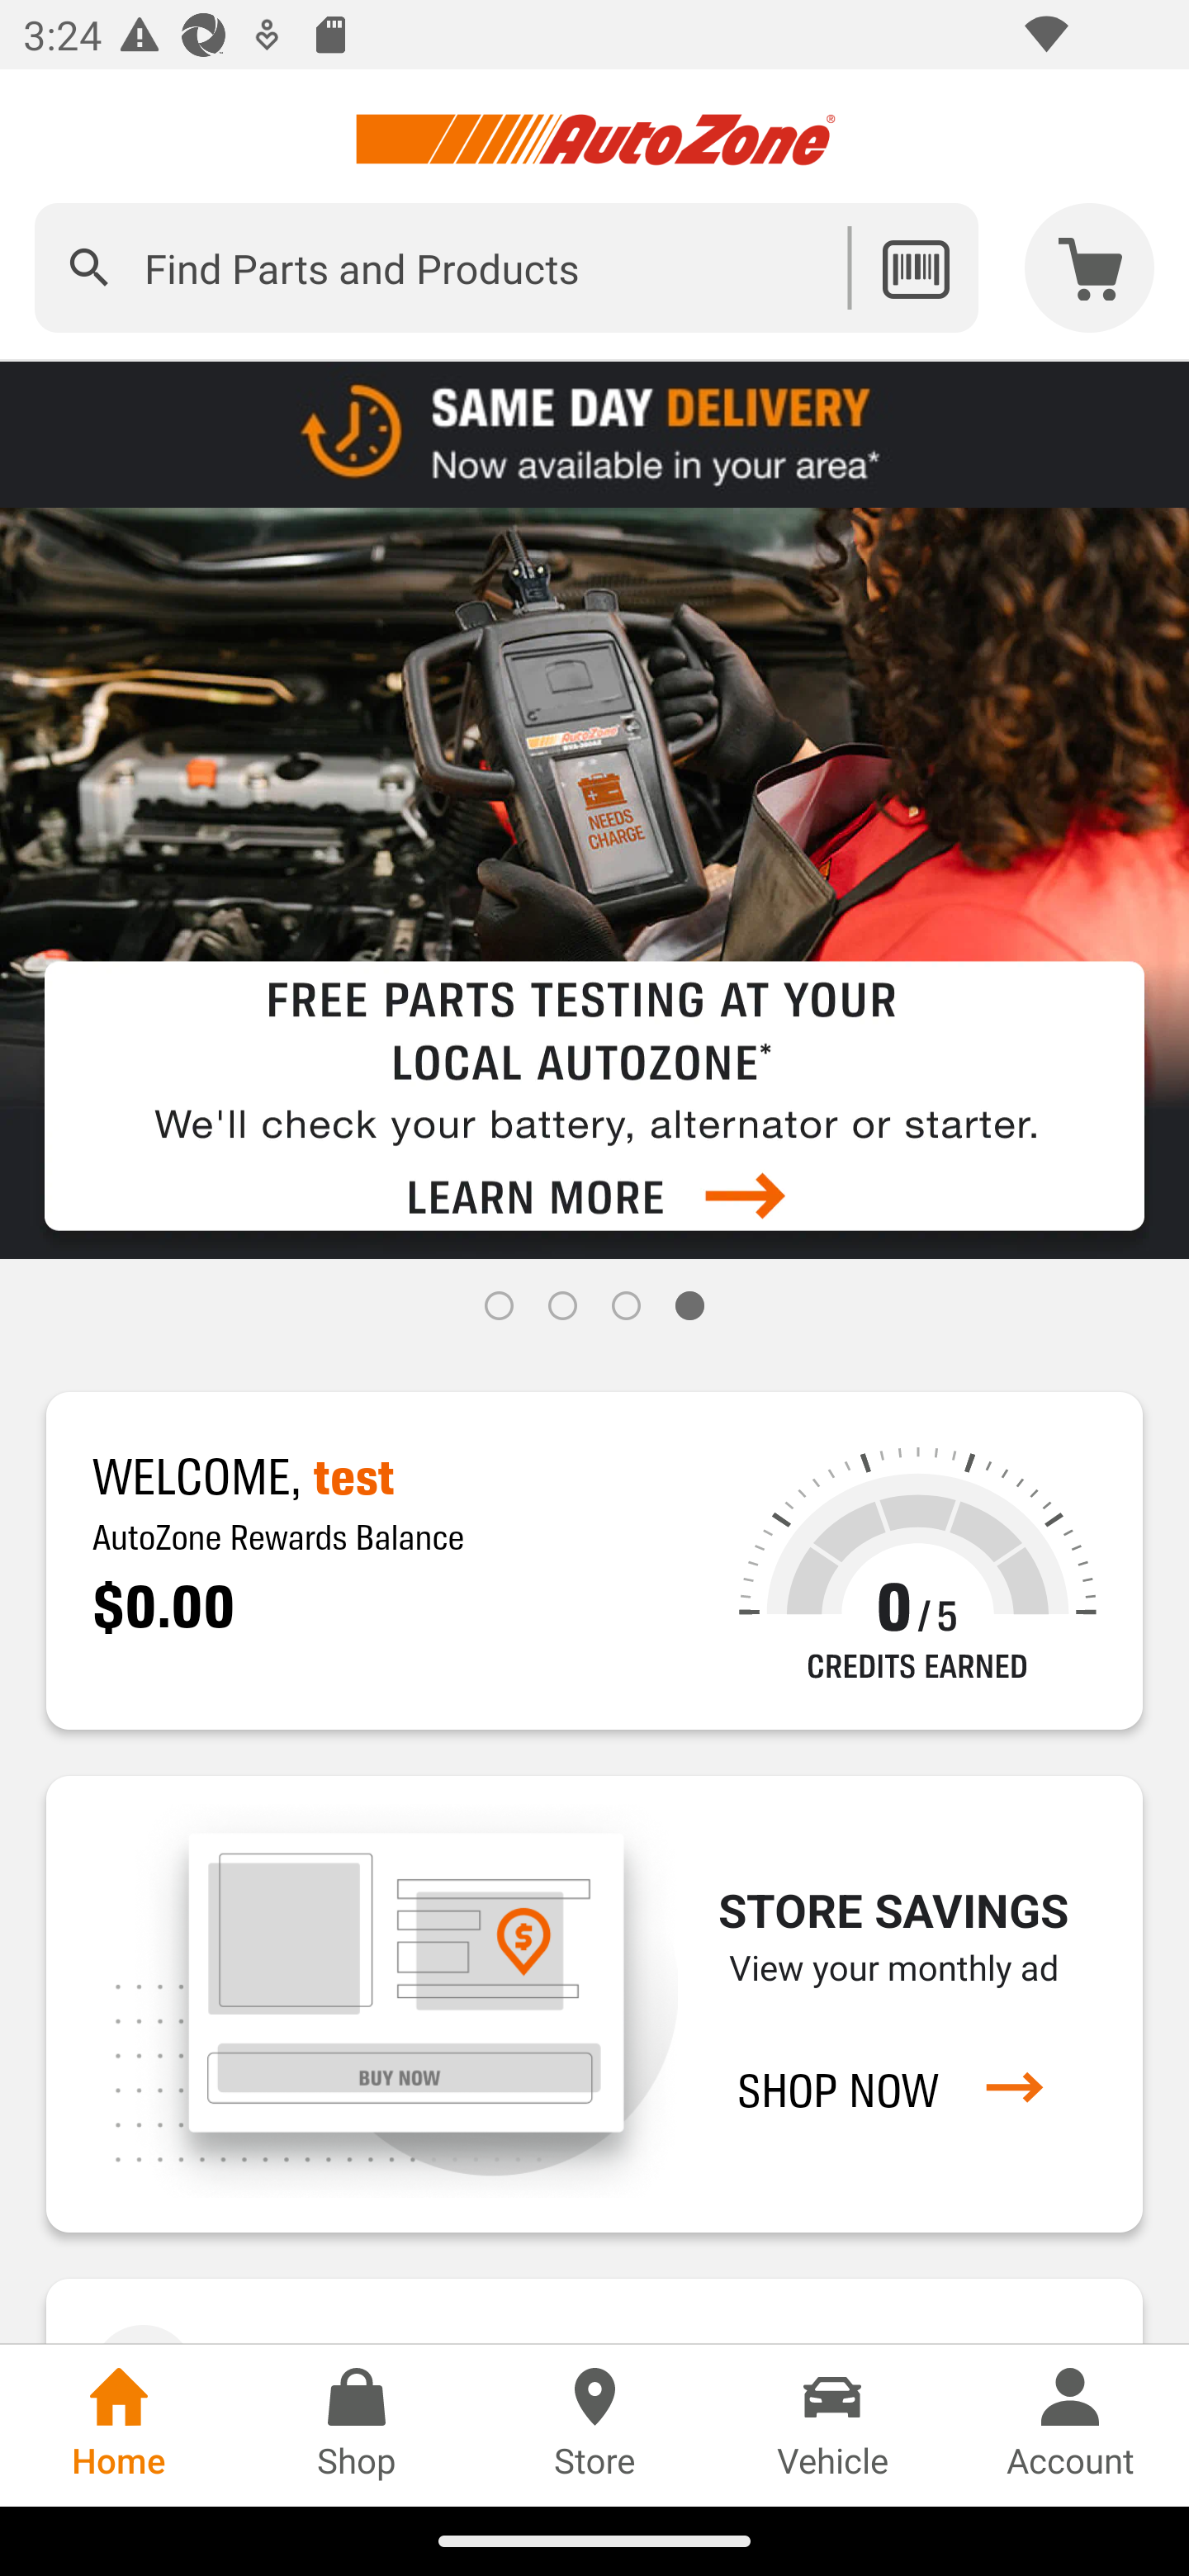  Describe the element at coordinates (1070, 2425) in the screenshot. I see `Account` at that location.